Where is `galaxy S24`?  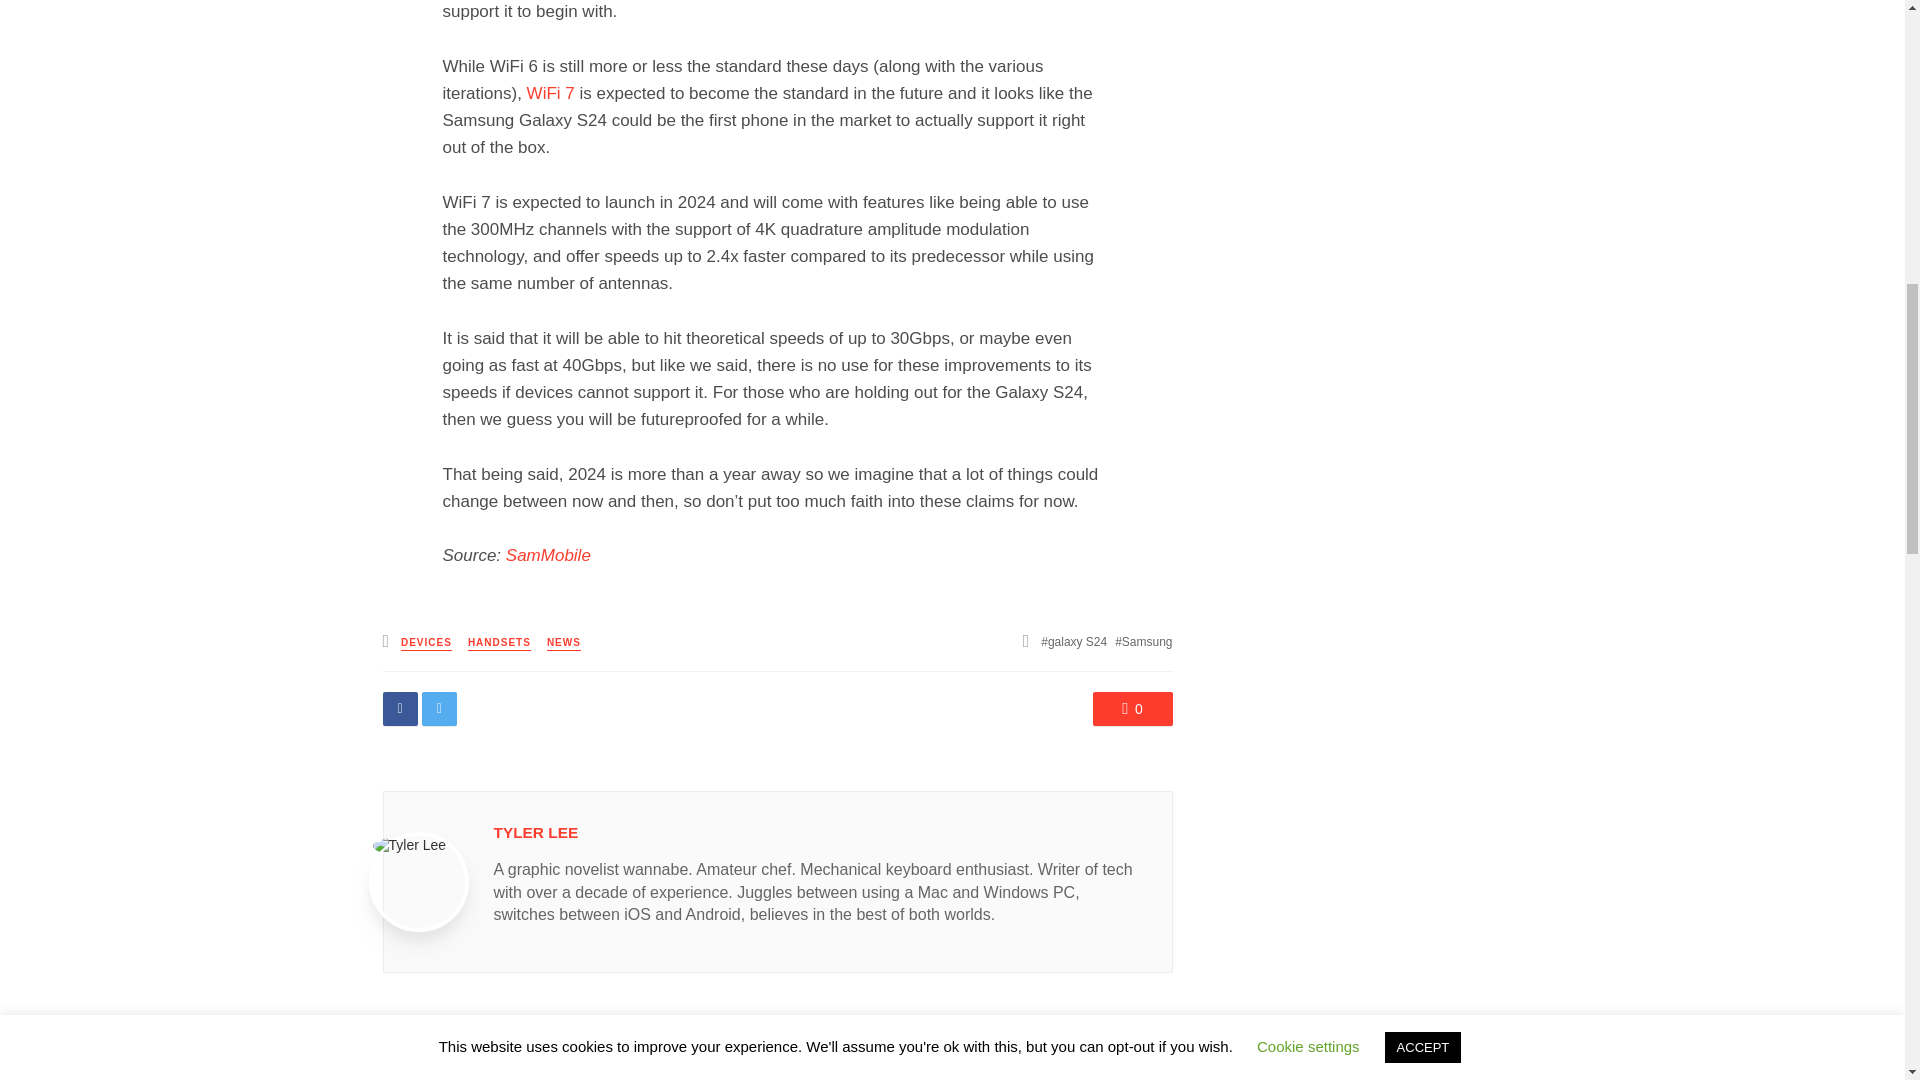
galaxy S24 is located at coordinates (1074, 642).